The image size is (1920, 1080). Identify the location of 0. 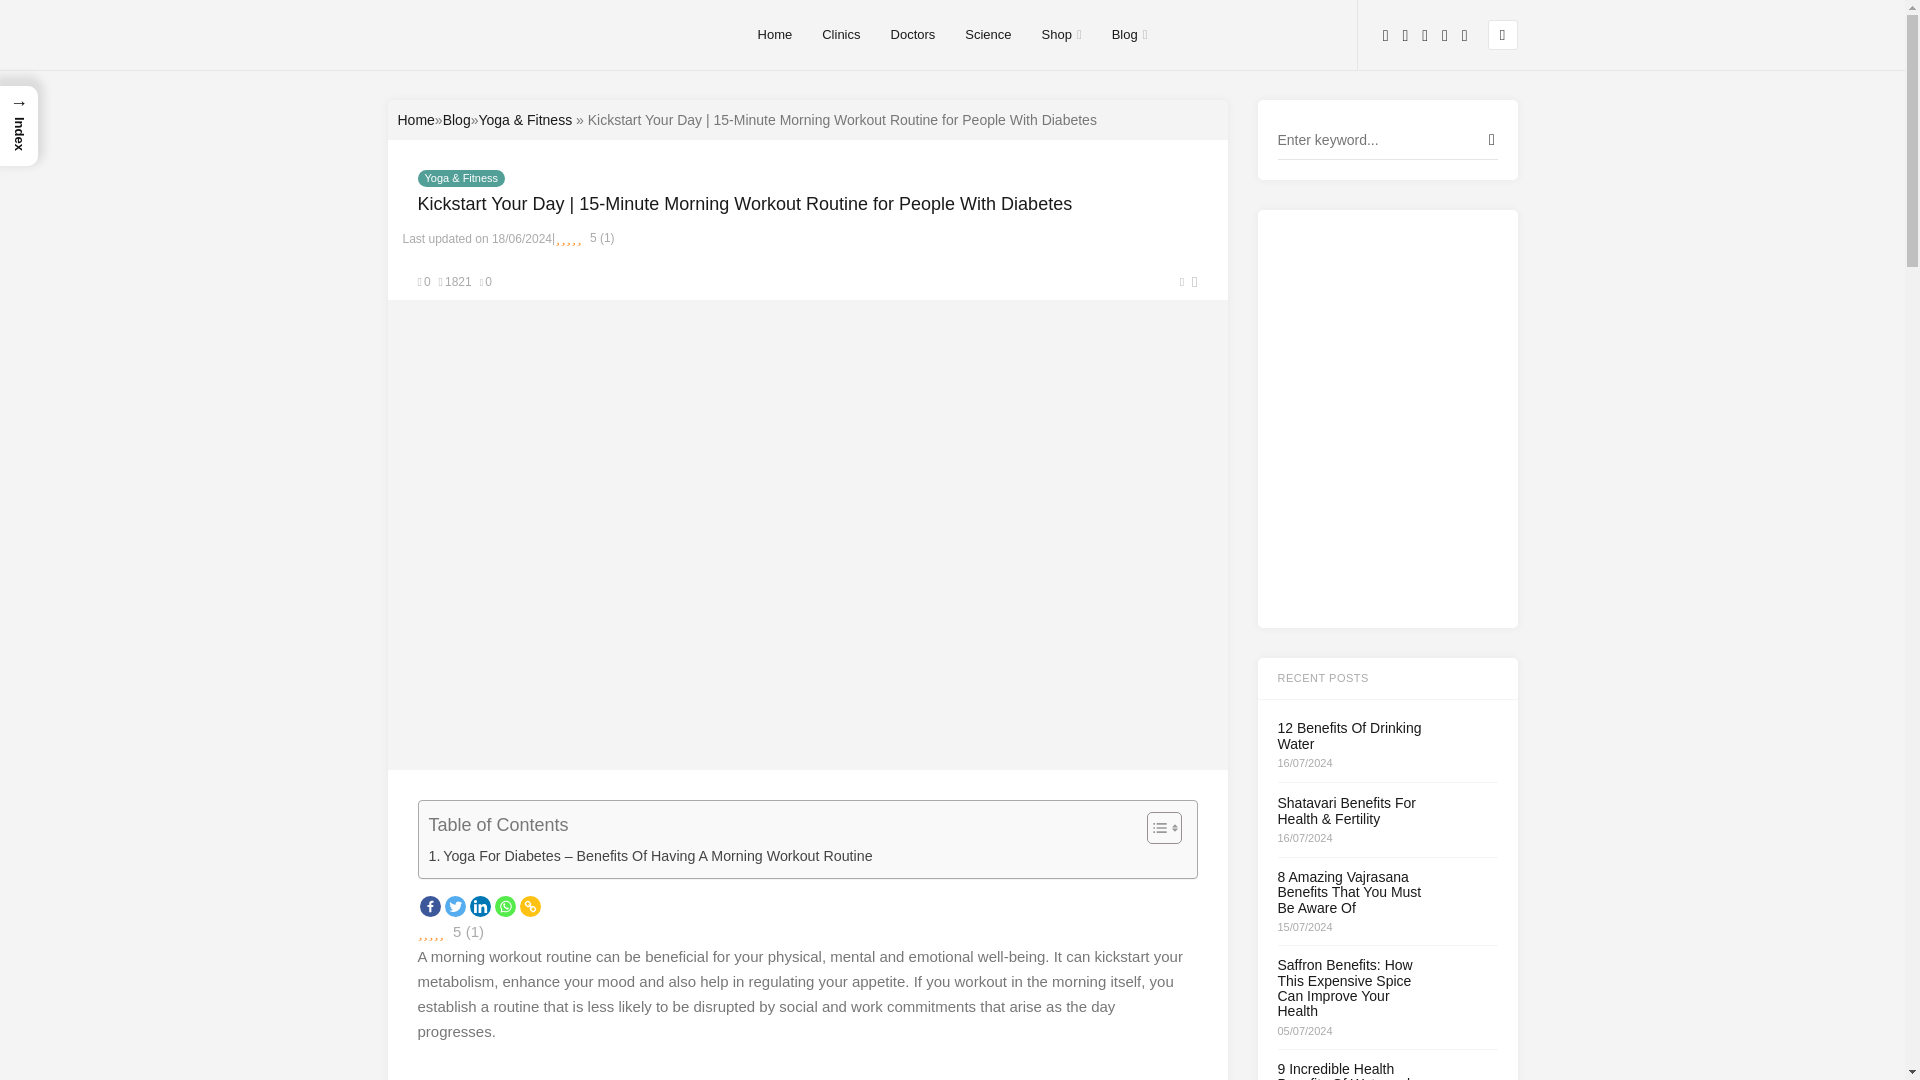
(424, 282).